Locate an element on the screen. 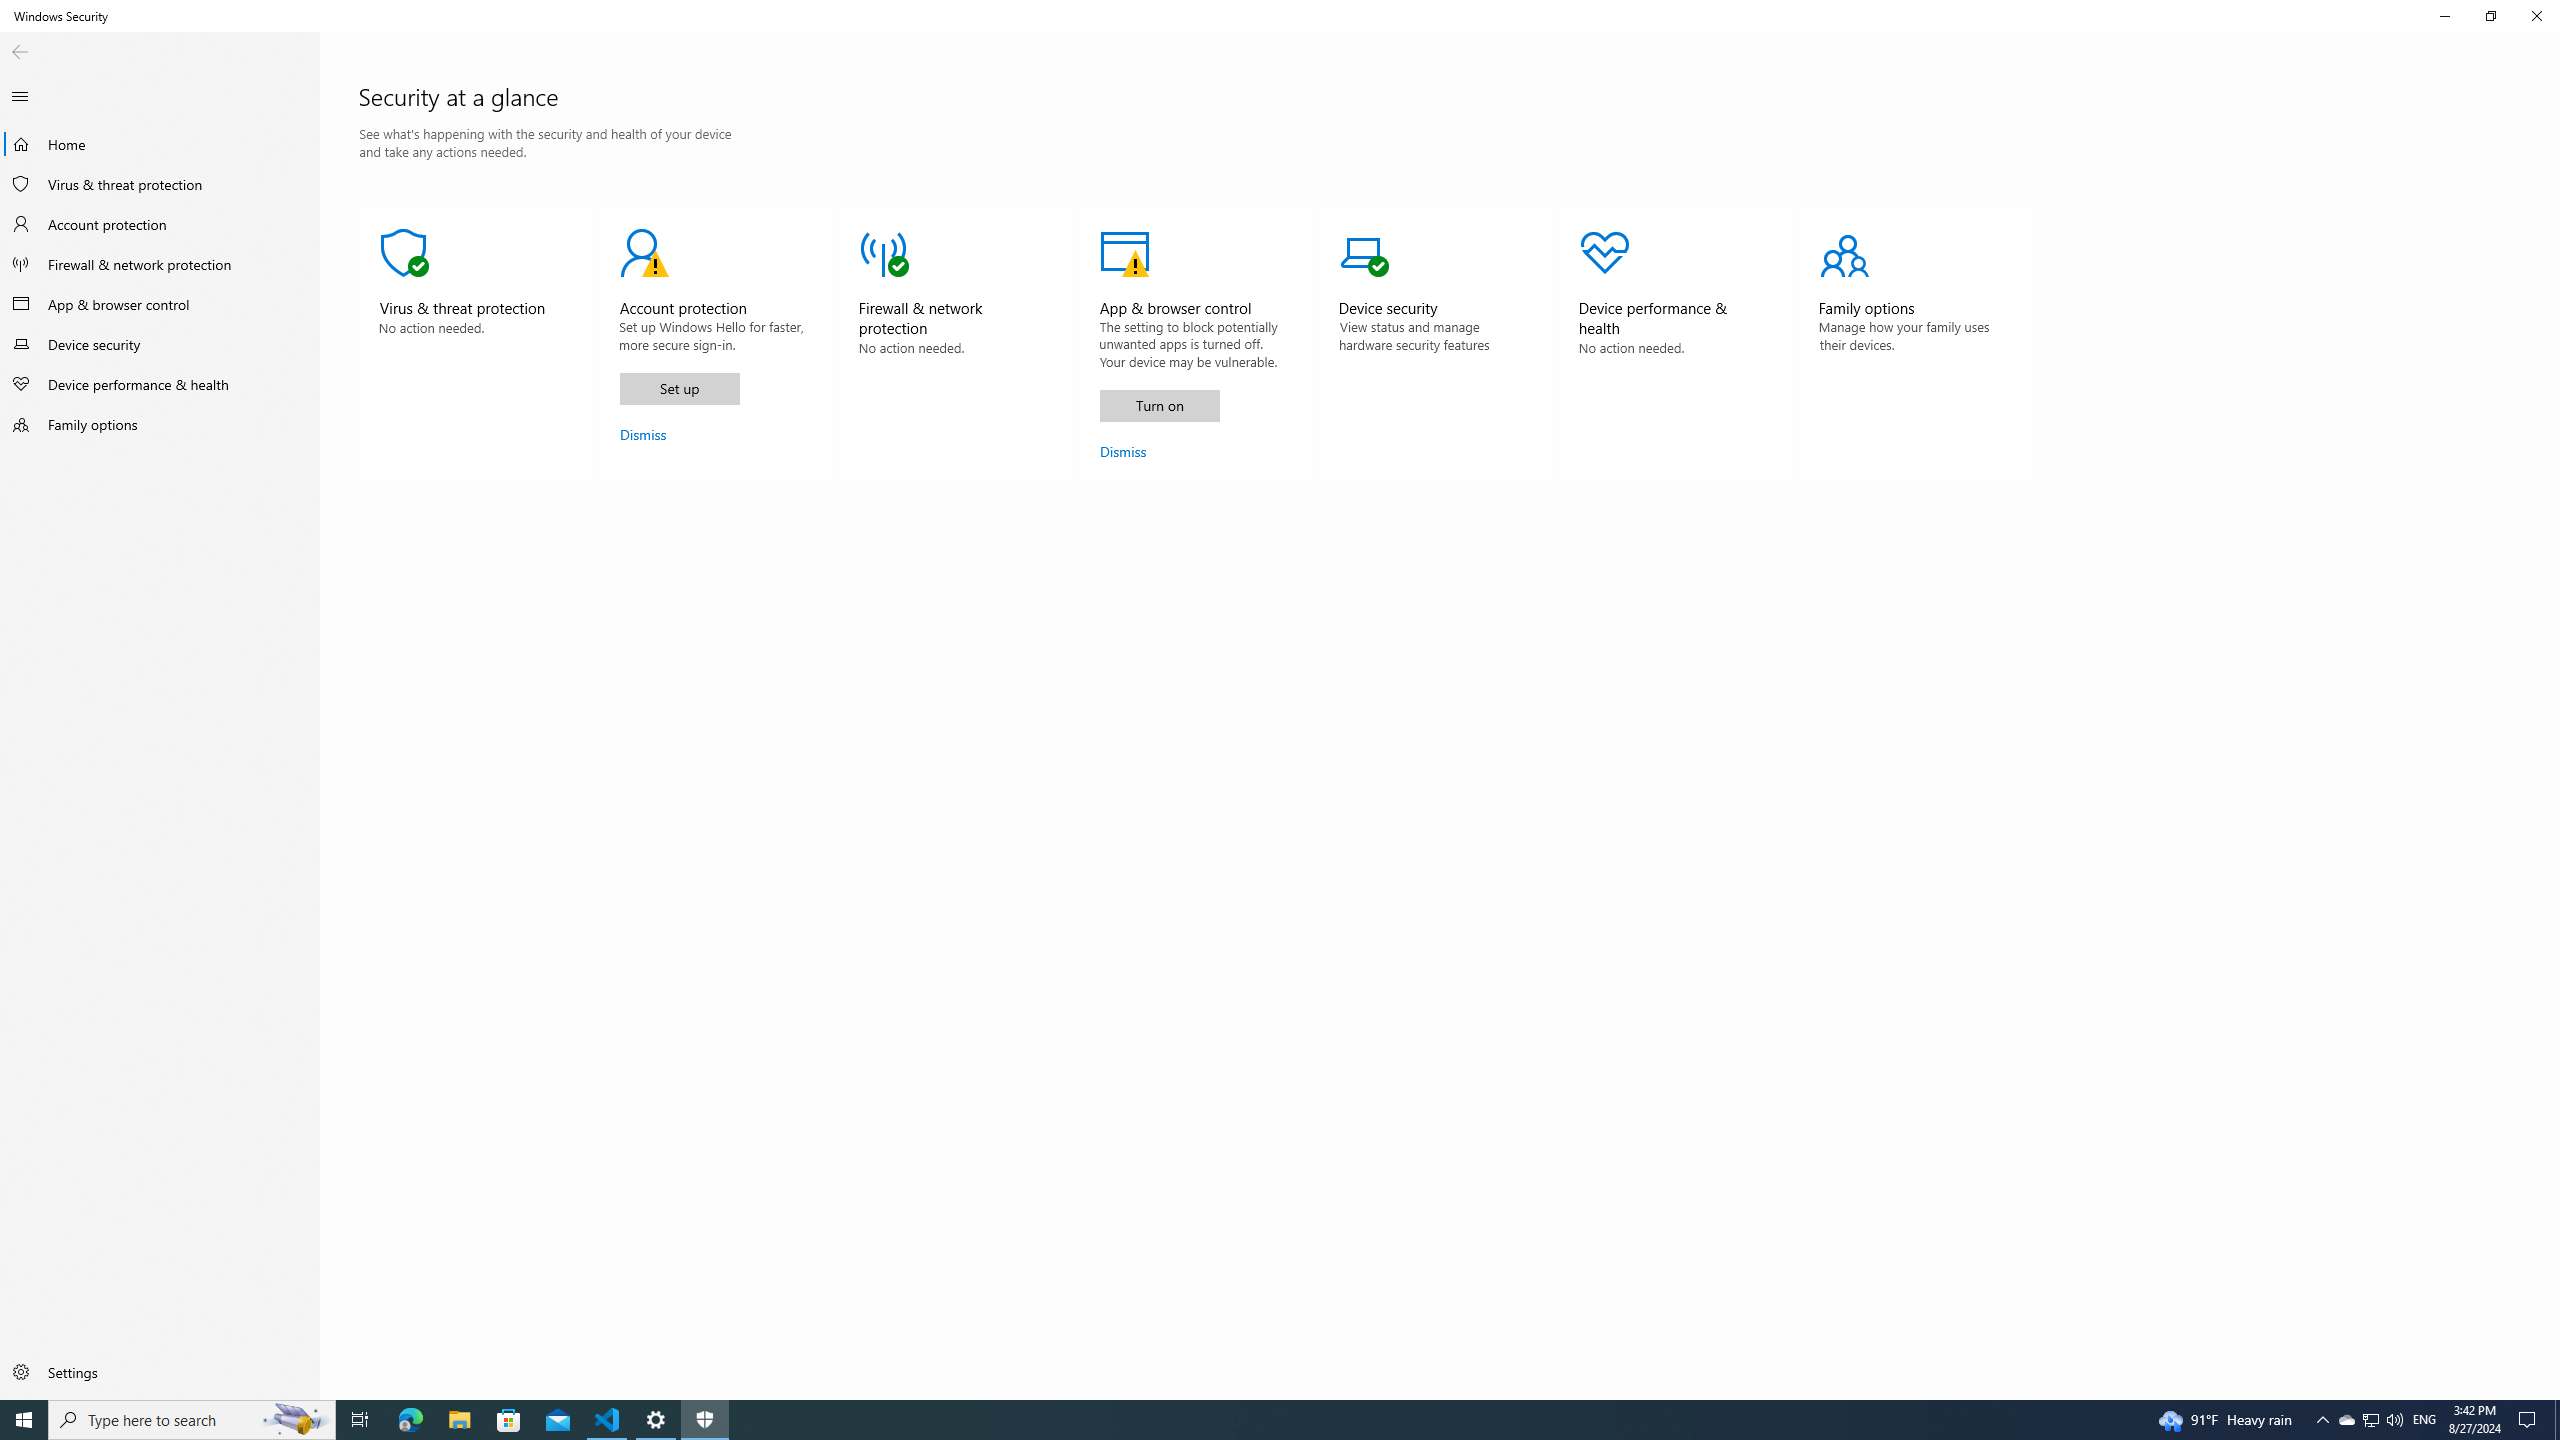 The image size is (2560, 1440). App & browser controlAction Recommended. is located at coordinates (1195, 344).